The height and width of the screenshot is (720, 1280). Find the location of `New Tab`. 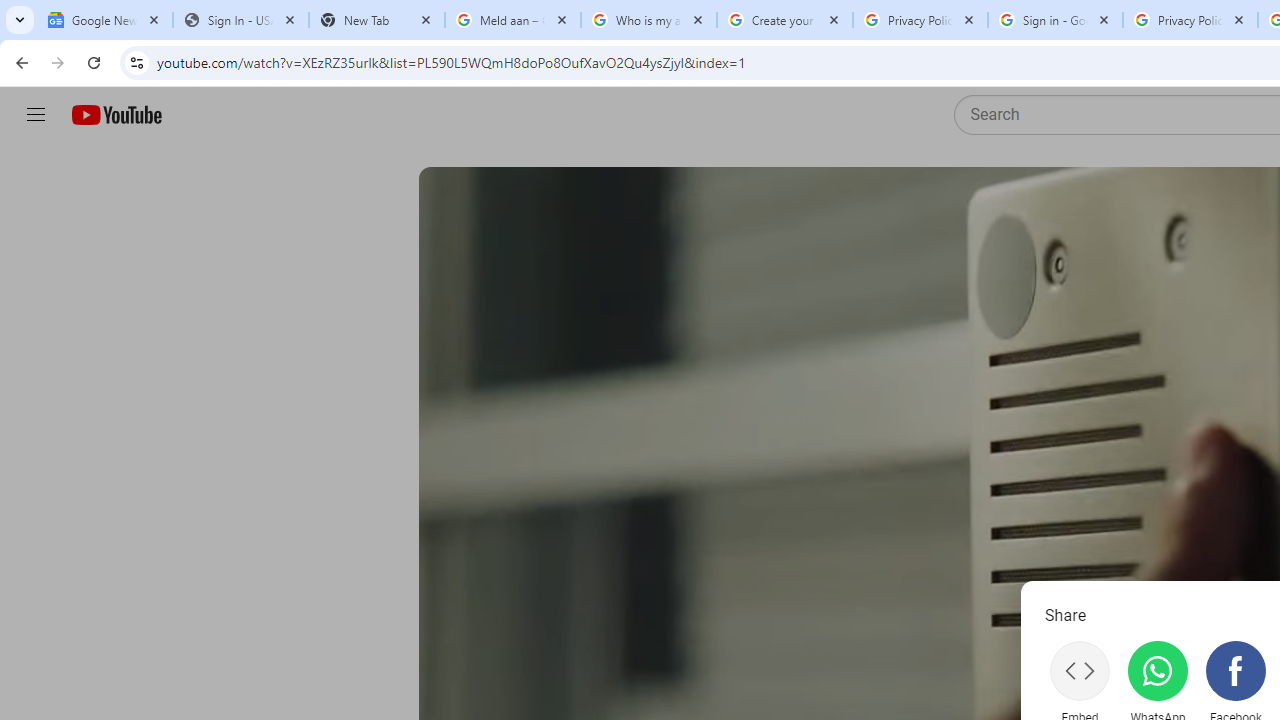

New Tab is located at coordinates (376, 20).